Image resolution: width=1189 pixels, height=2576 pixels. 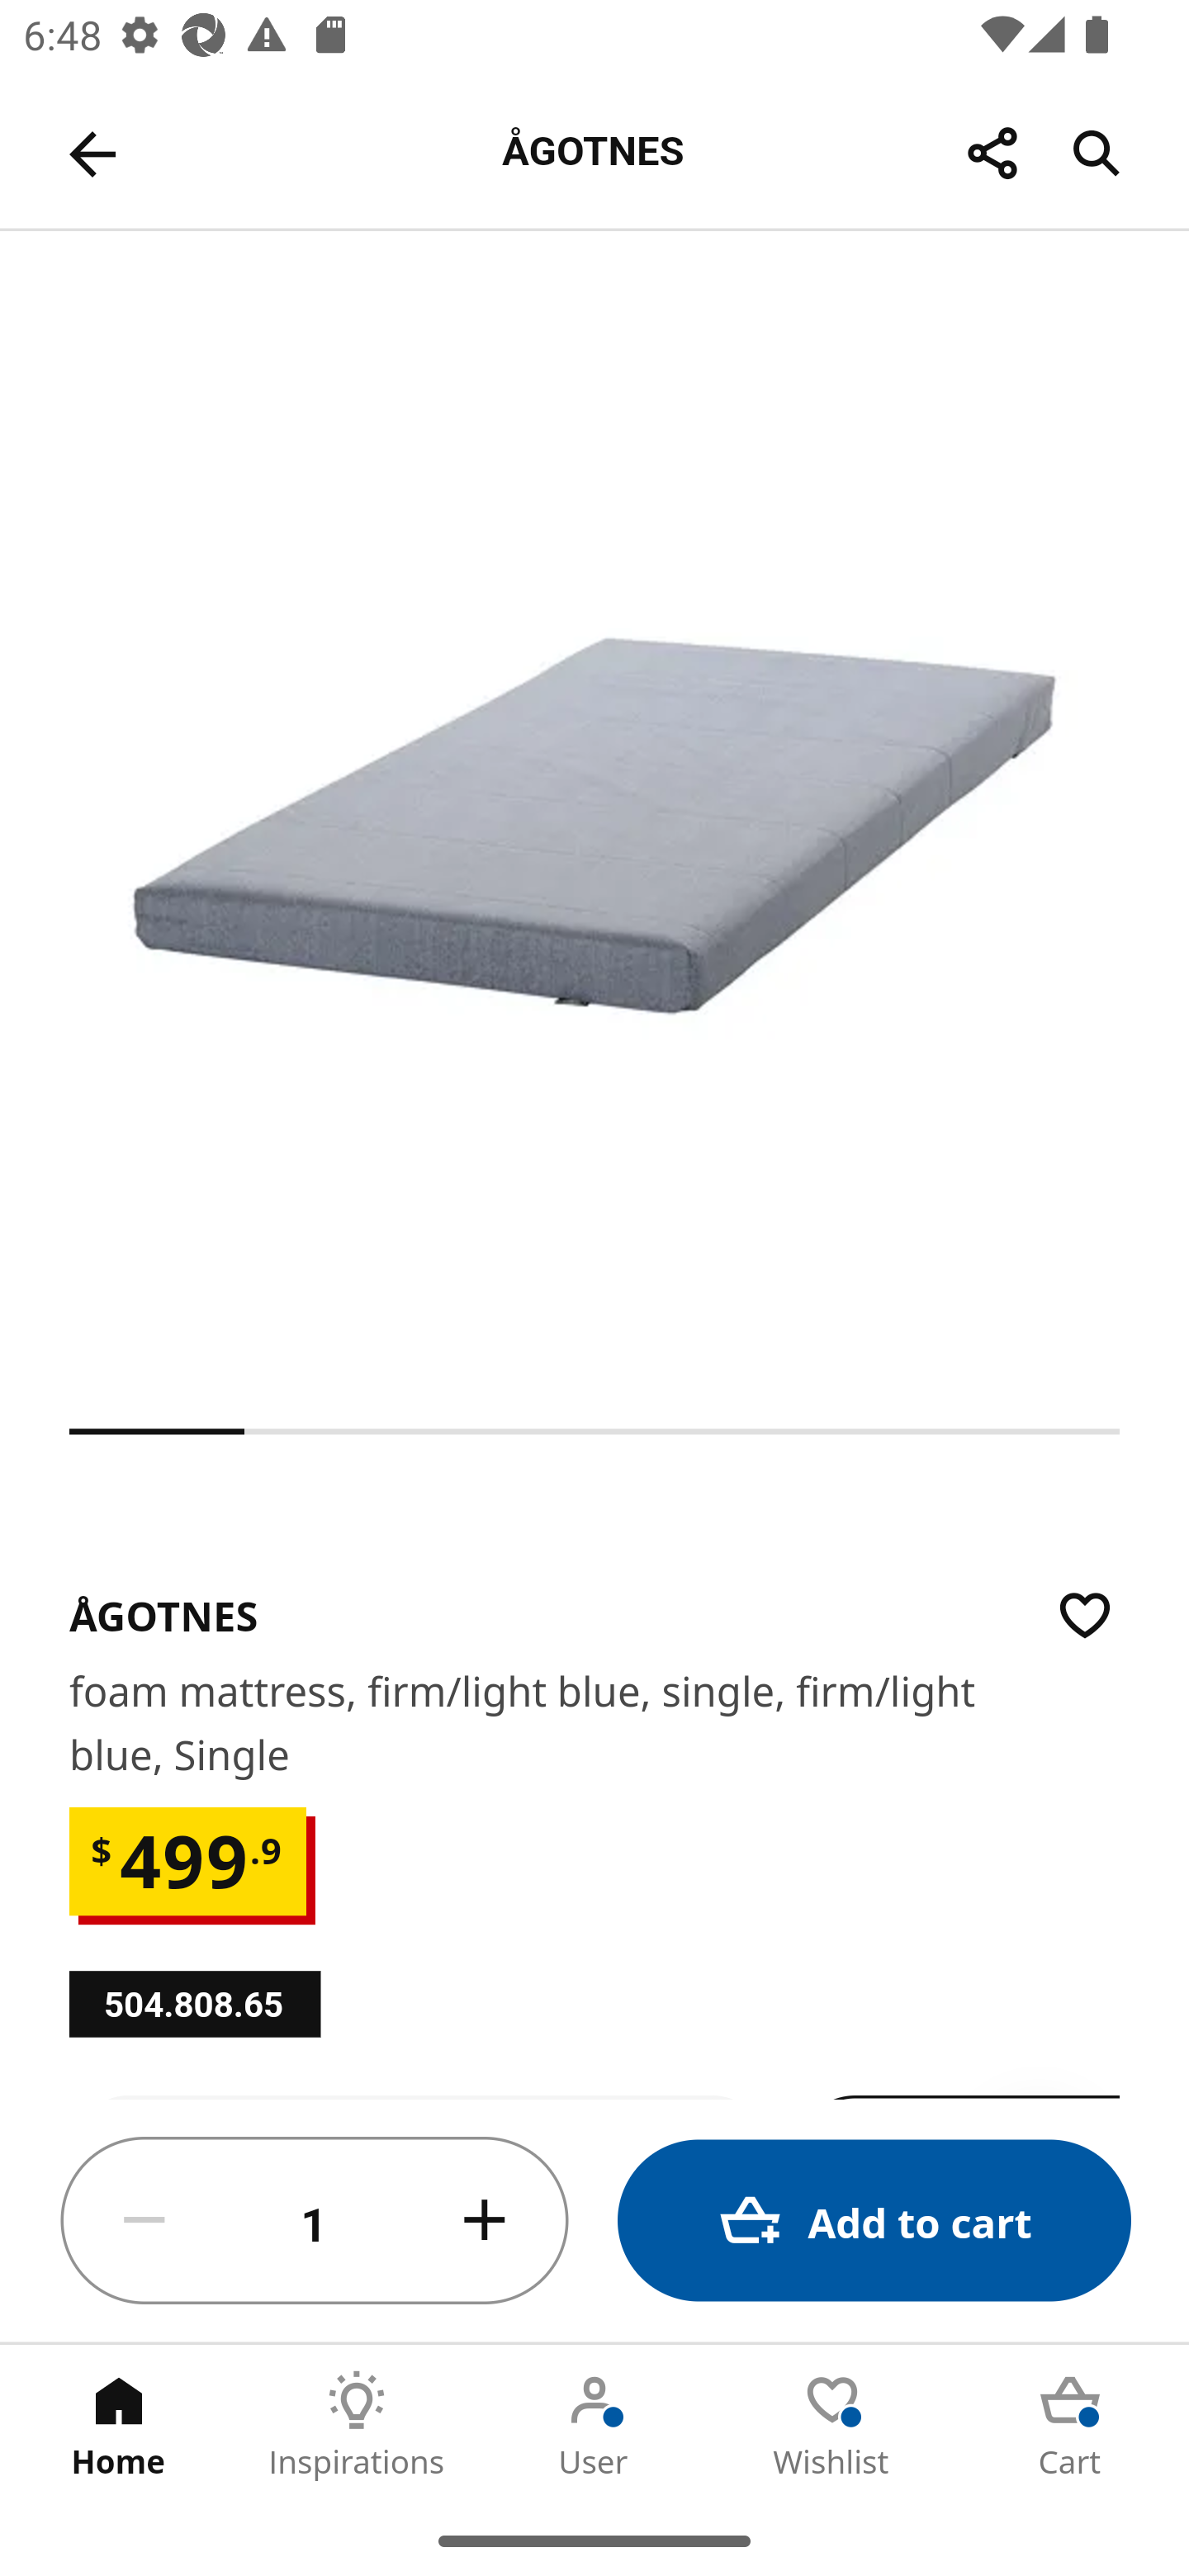 What do you see at coordinates (594, 2425) in the screenshot?
I see `User
Tab 3 of 5` at bounding box center [594, 2425].